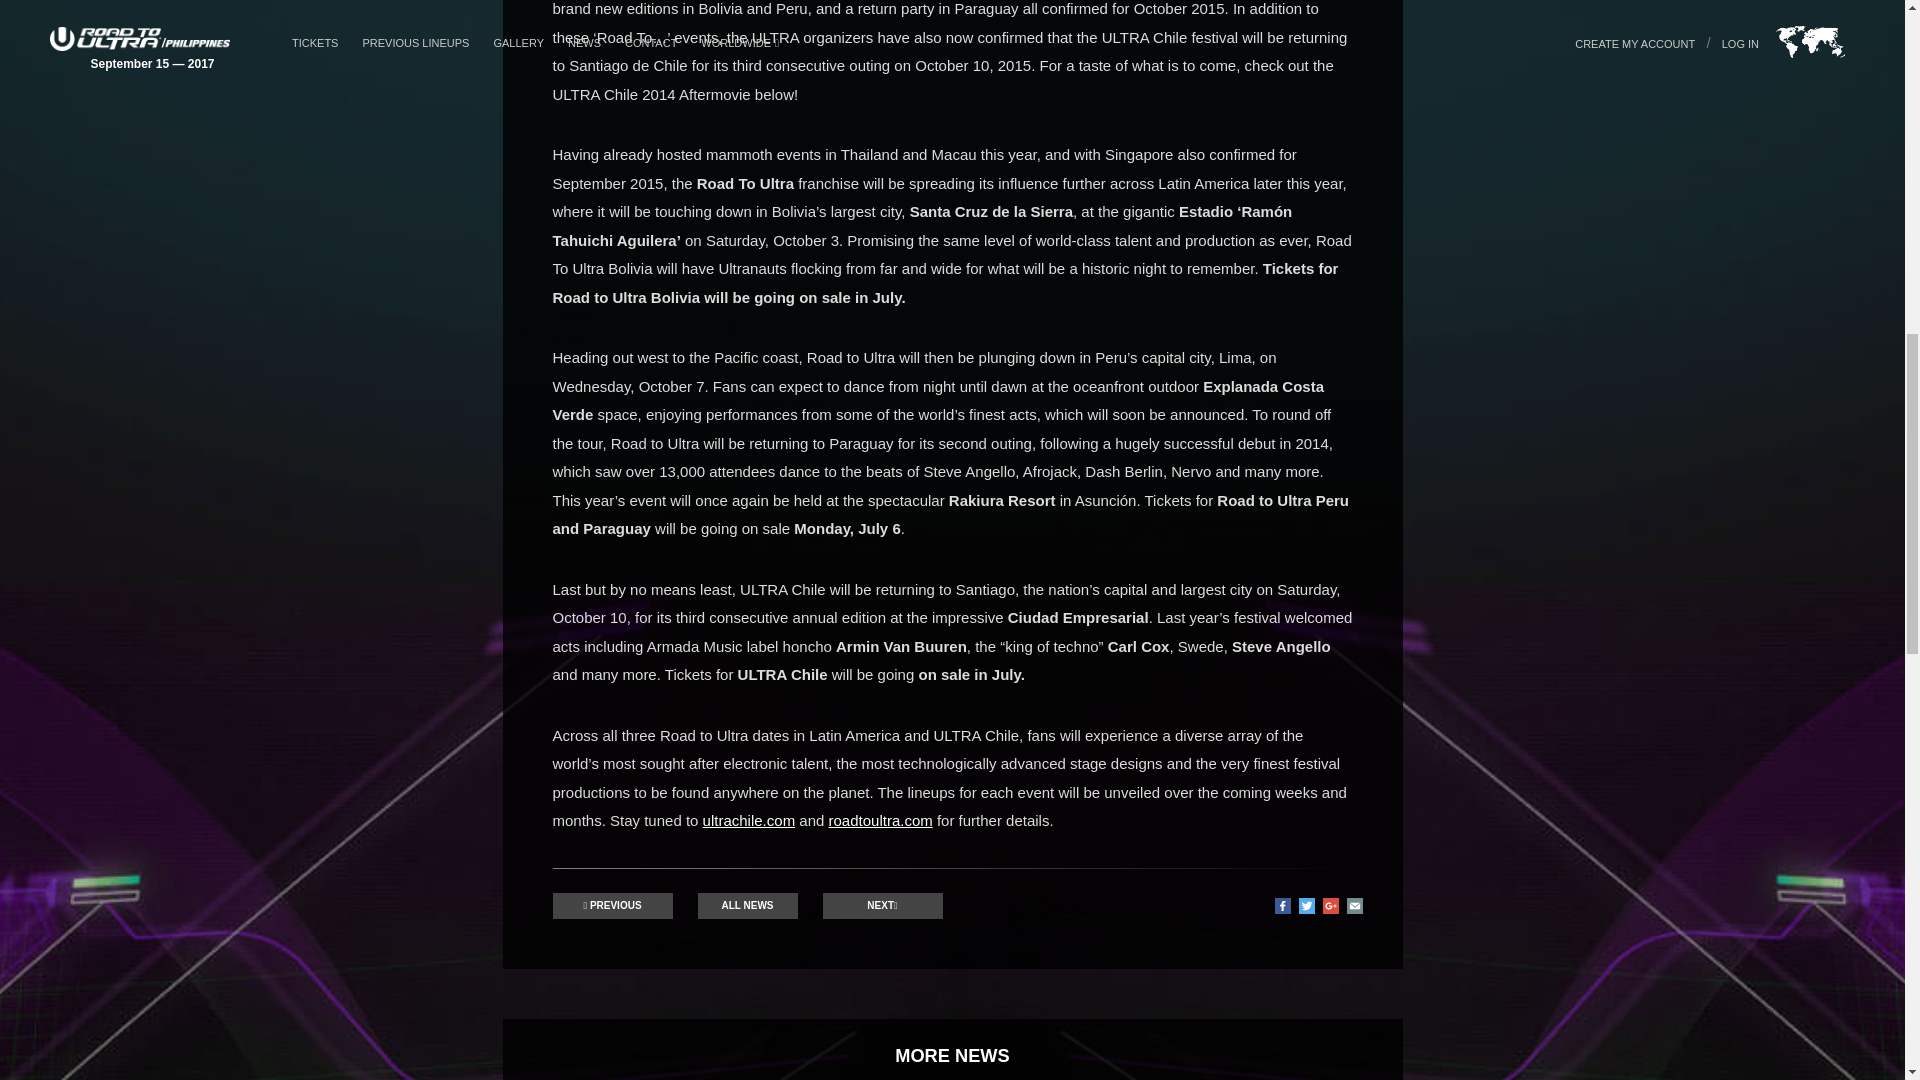  I want to click on ALL NEWS, so click(748, 906).